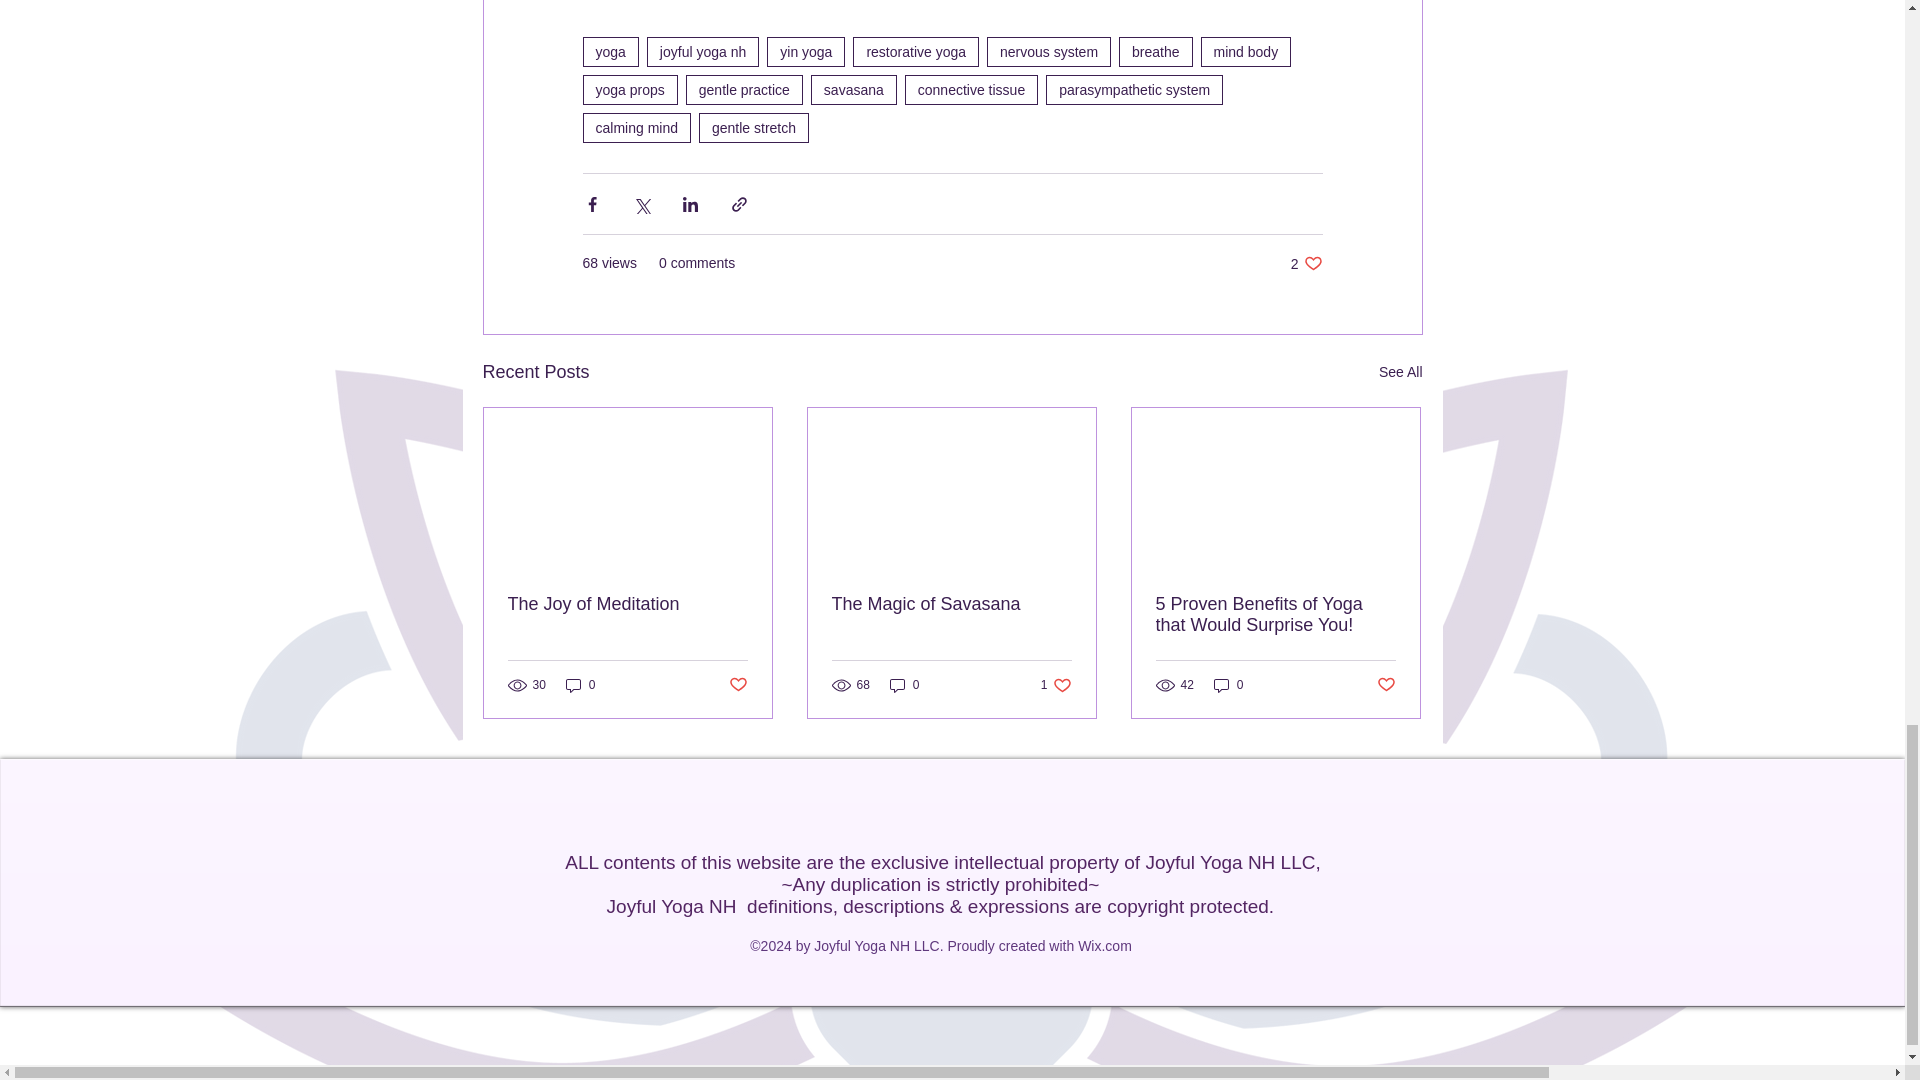  Describe the element at coordinates (629, 89) in the screenshot. I see `yoga props` at that location.